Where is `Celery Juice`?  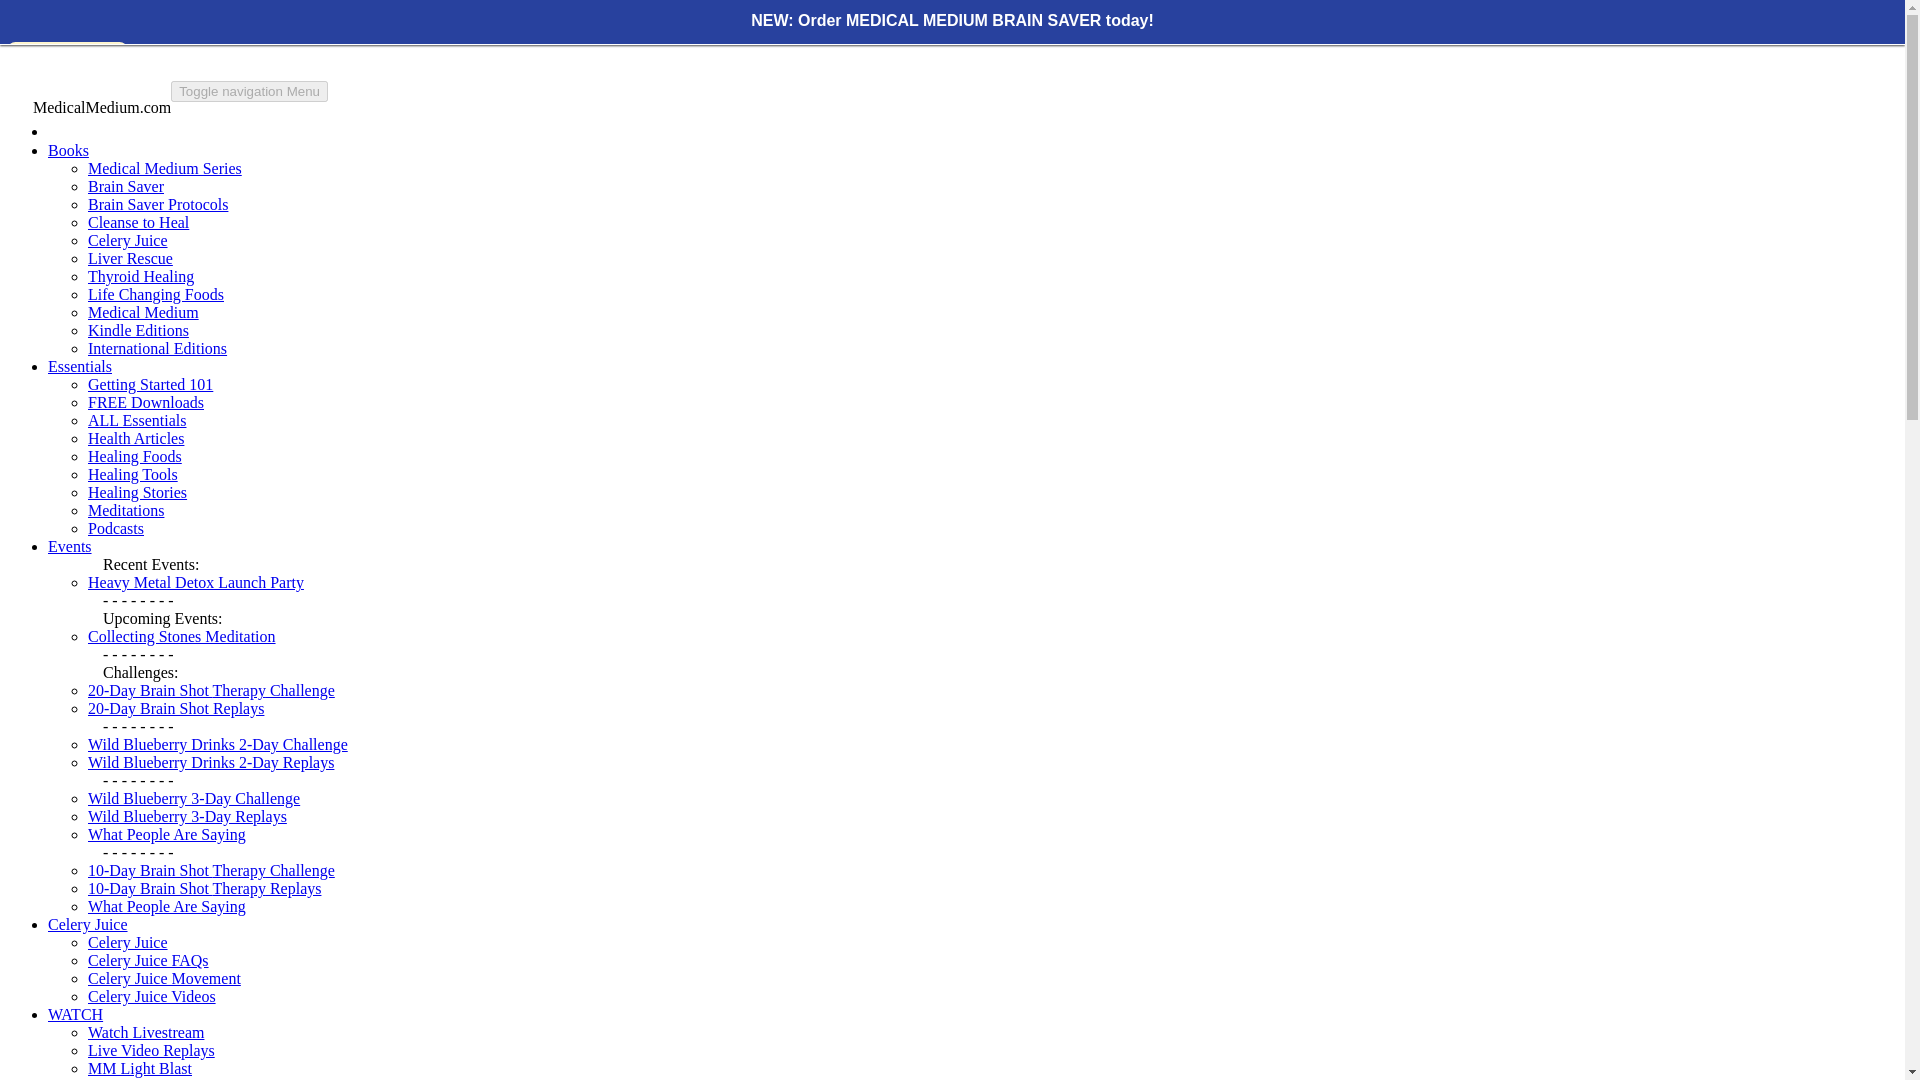 Celery Juice is located at coordinates (88, 924).